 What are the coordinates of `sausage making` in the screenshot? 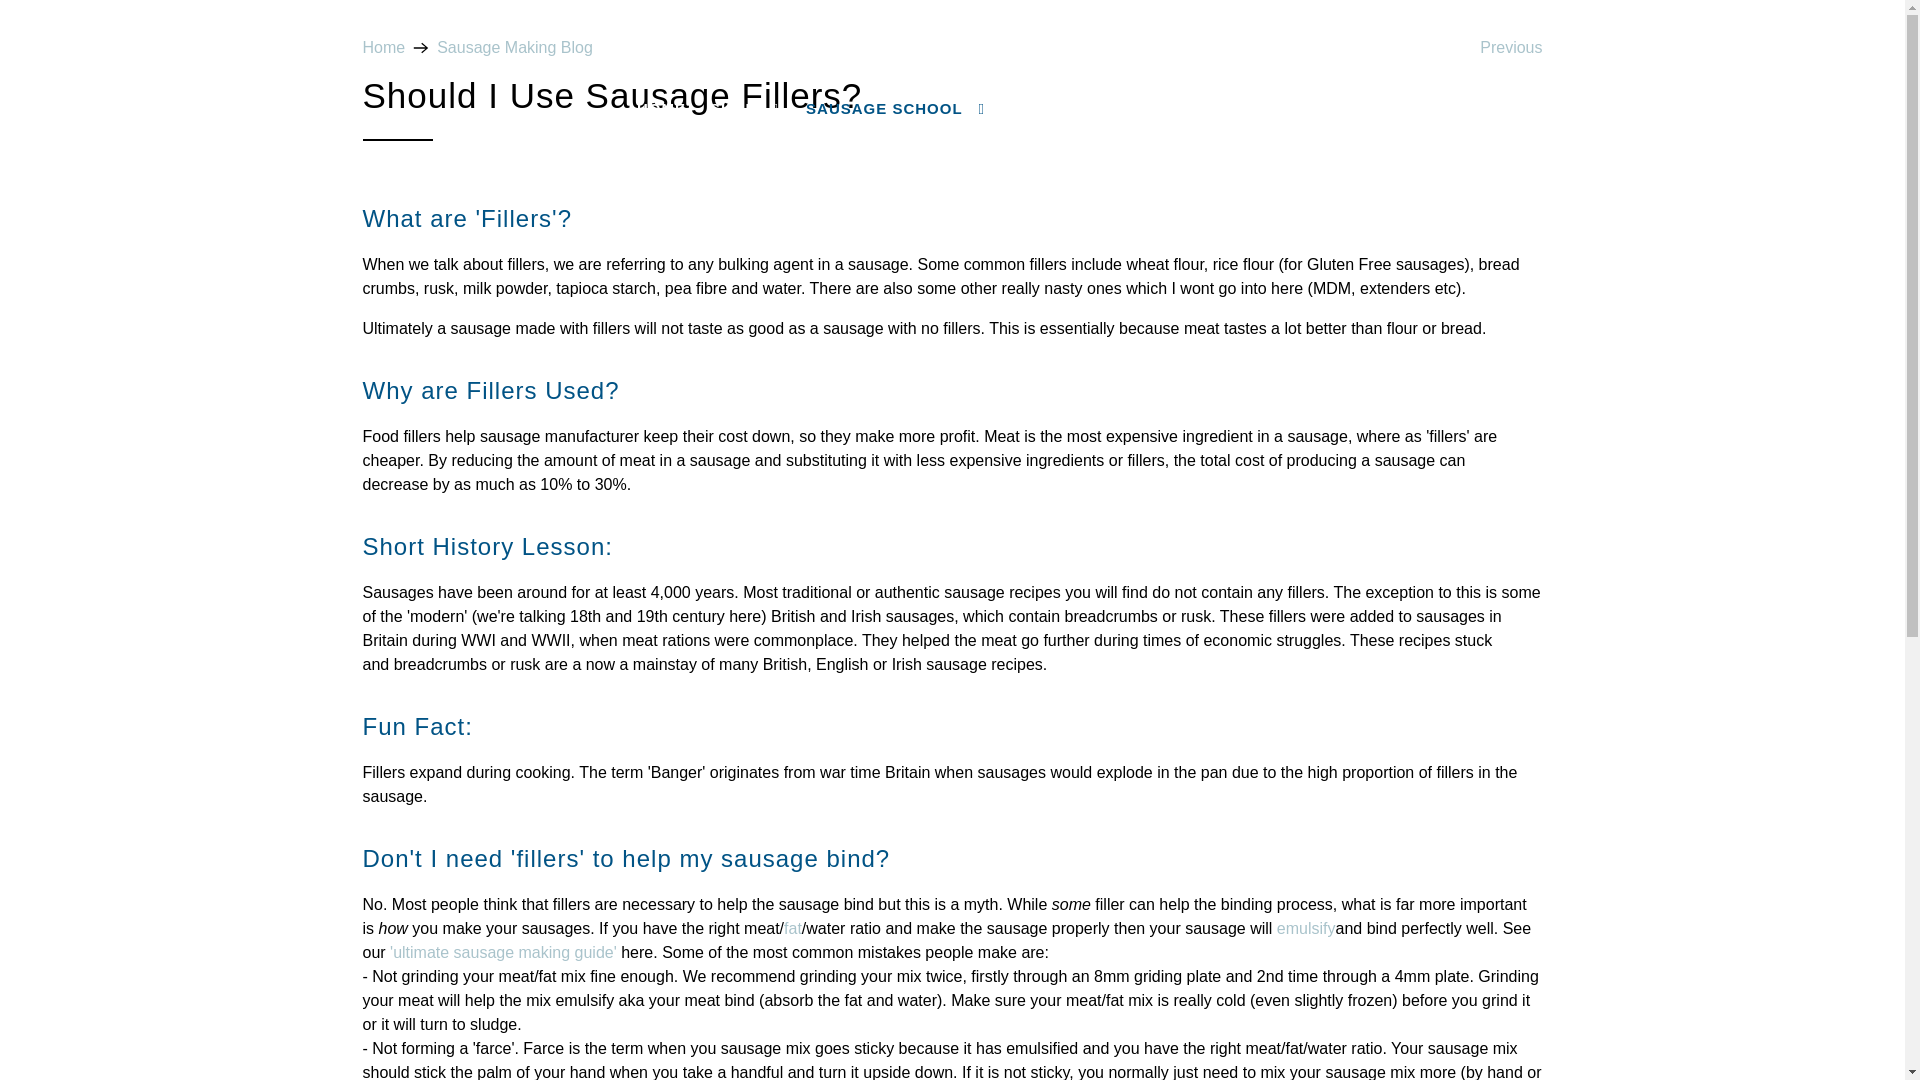 It's located at (502, 952).